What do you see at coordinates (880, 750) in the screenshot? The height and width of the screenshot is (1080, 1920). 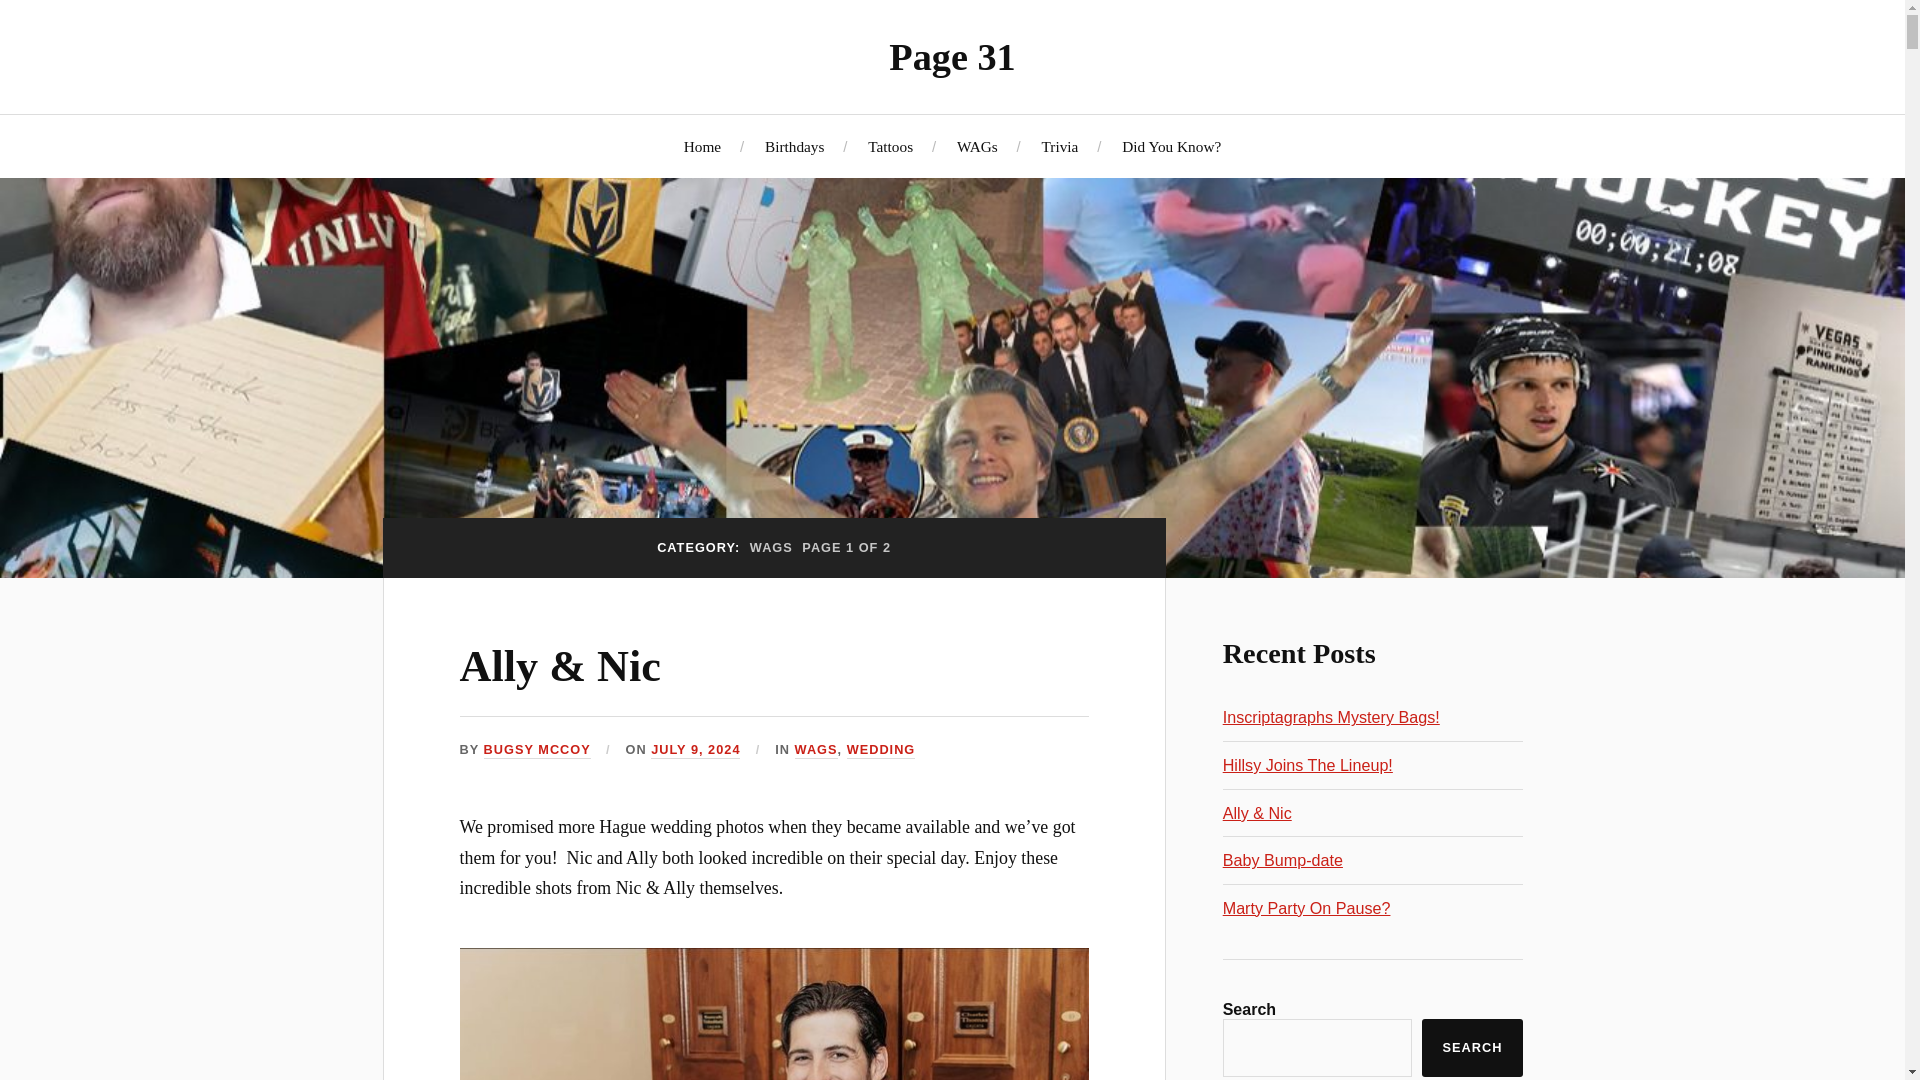 I see `WEDDING` at bounding box center [880, 750].